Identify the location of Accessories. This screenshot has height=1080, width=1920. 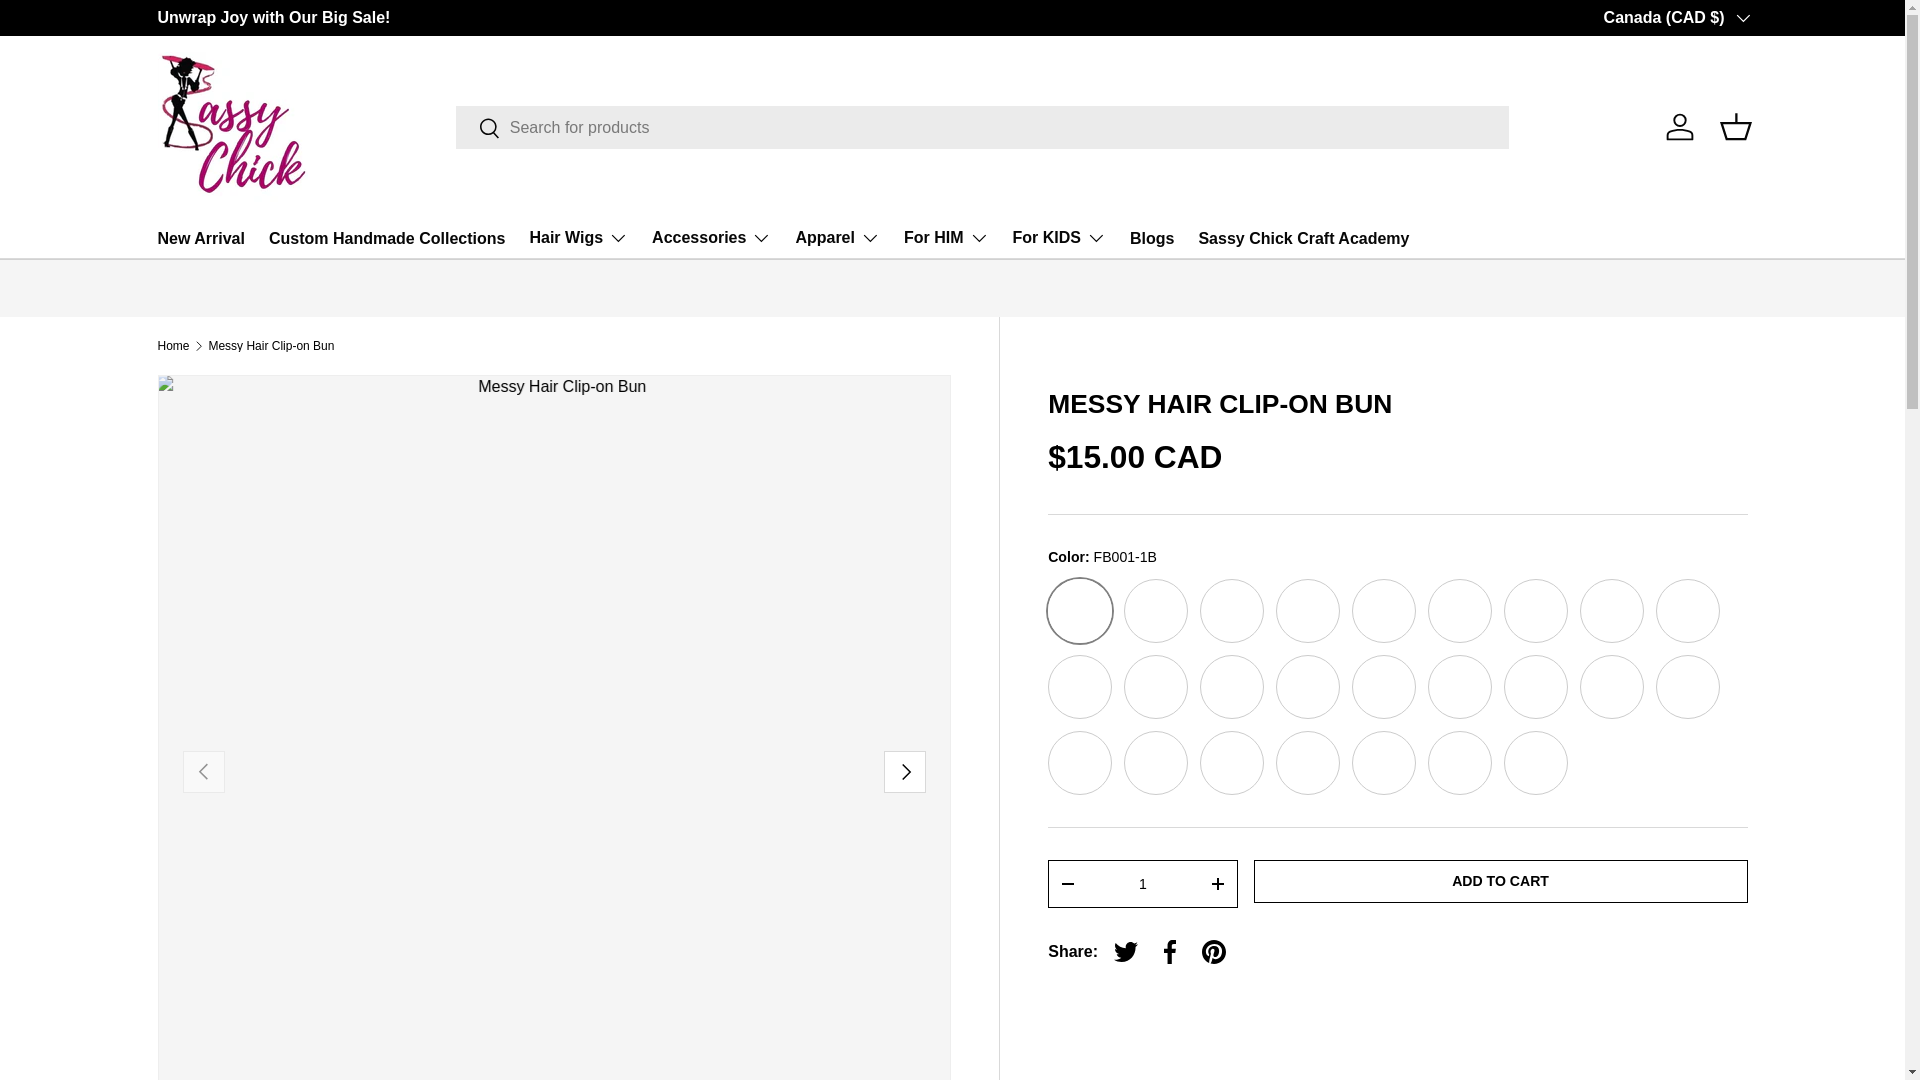
(712, 238).